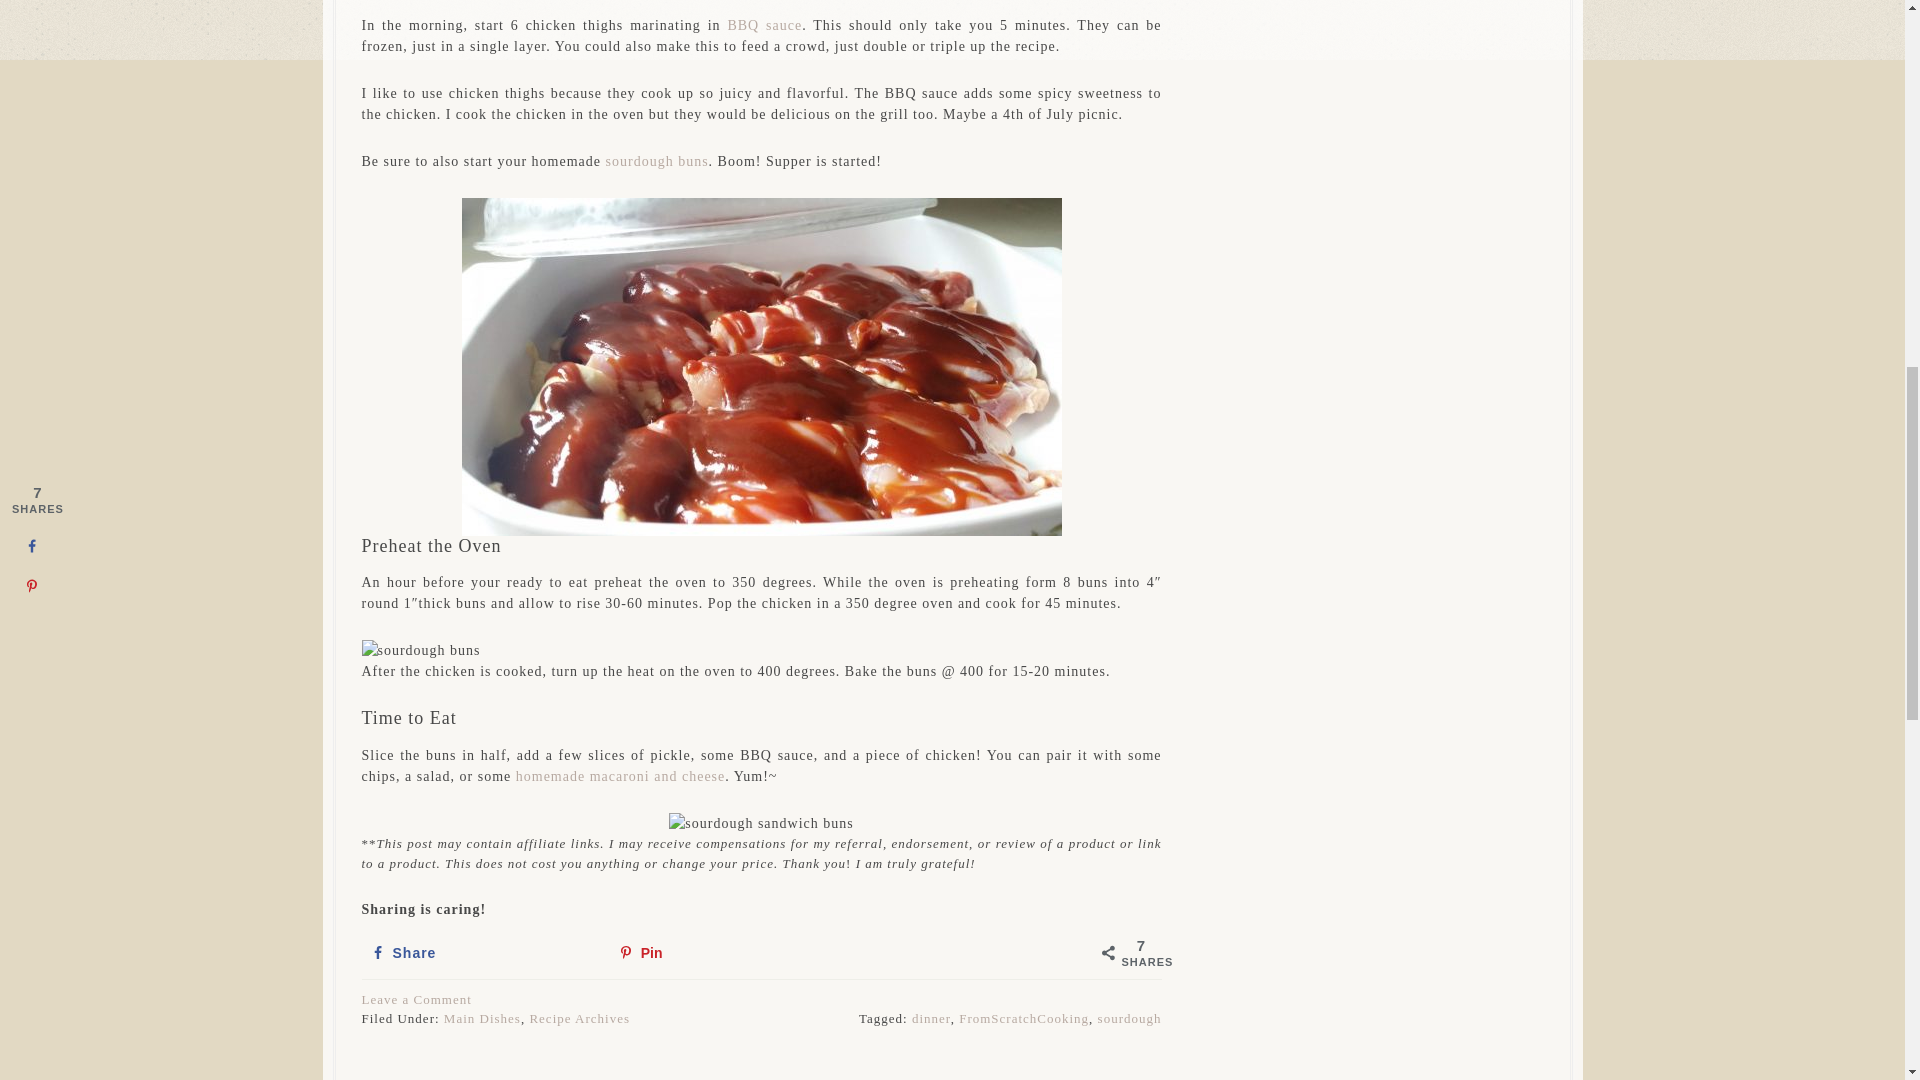 The image size is (1920, 1080). Describe the element at coordinates (660, 161) in the screenshot. I see `ourdough buns` at that location.